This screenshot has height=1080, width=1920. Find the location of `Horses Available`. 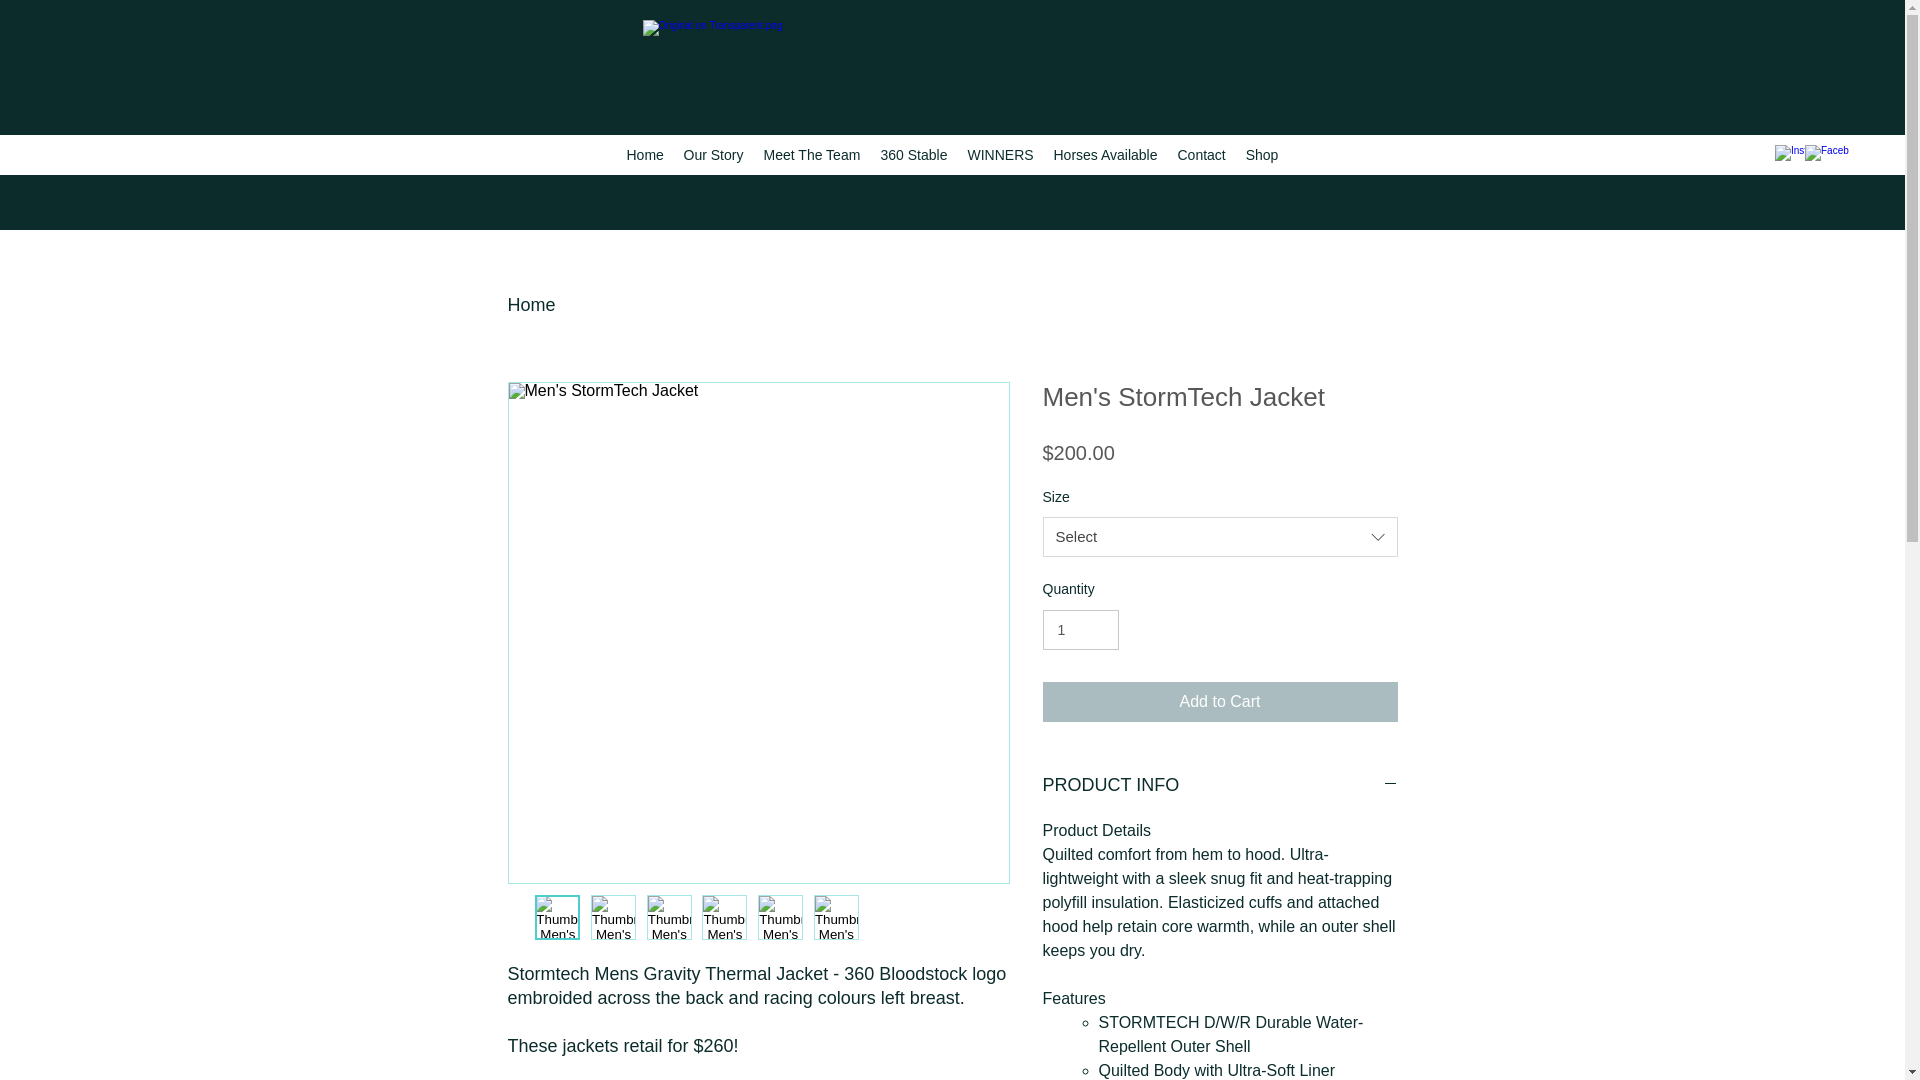

Horses Available is located at coordinates (1105, 155).